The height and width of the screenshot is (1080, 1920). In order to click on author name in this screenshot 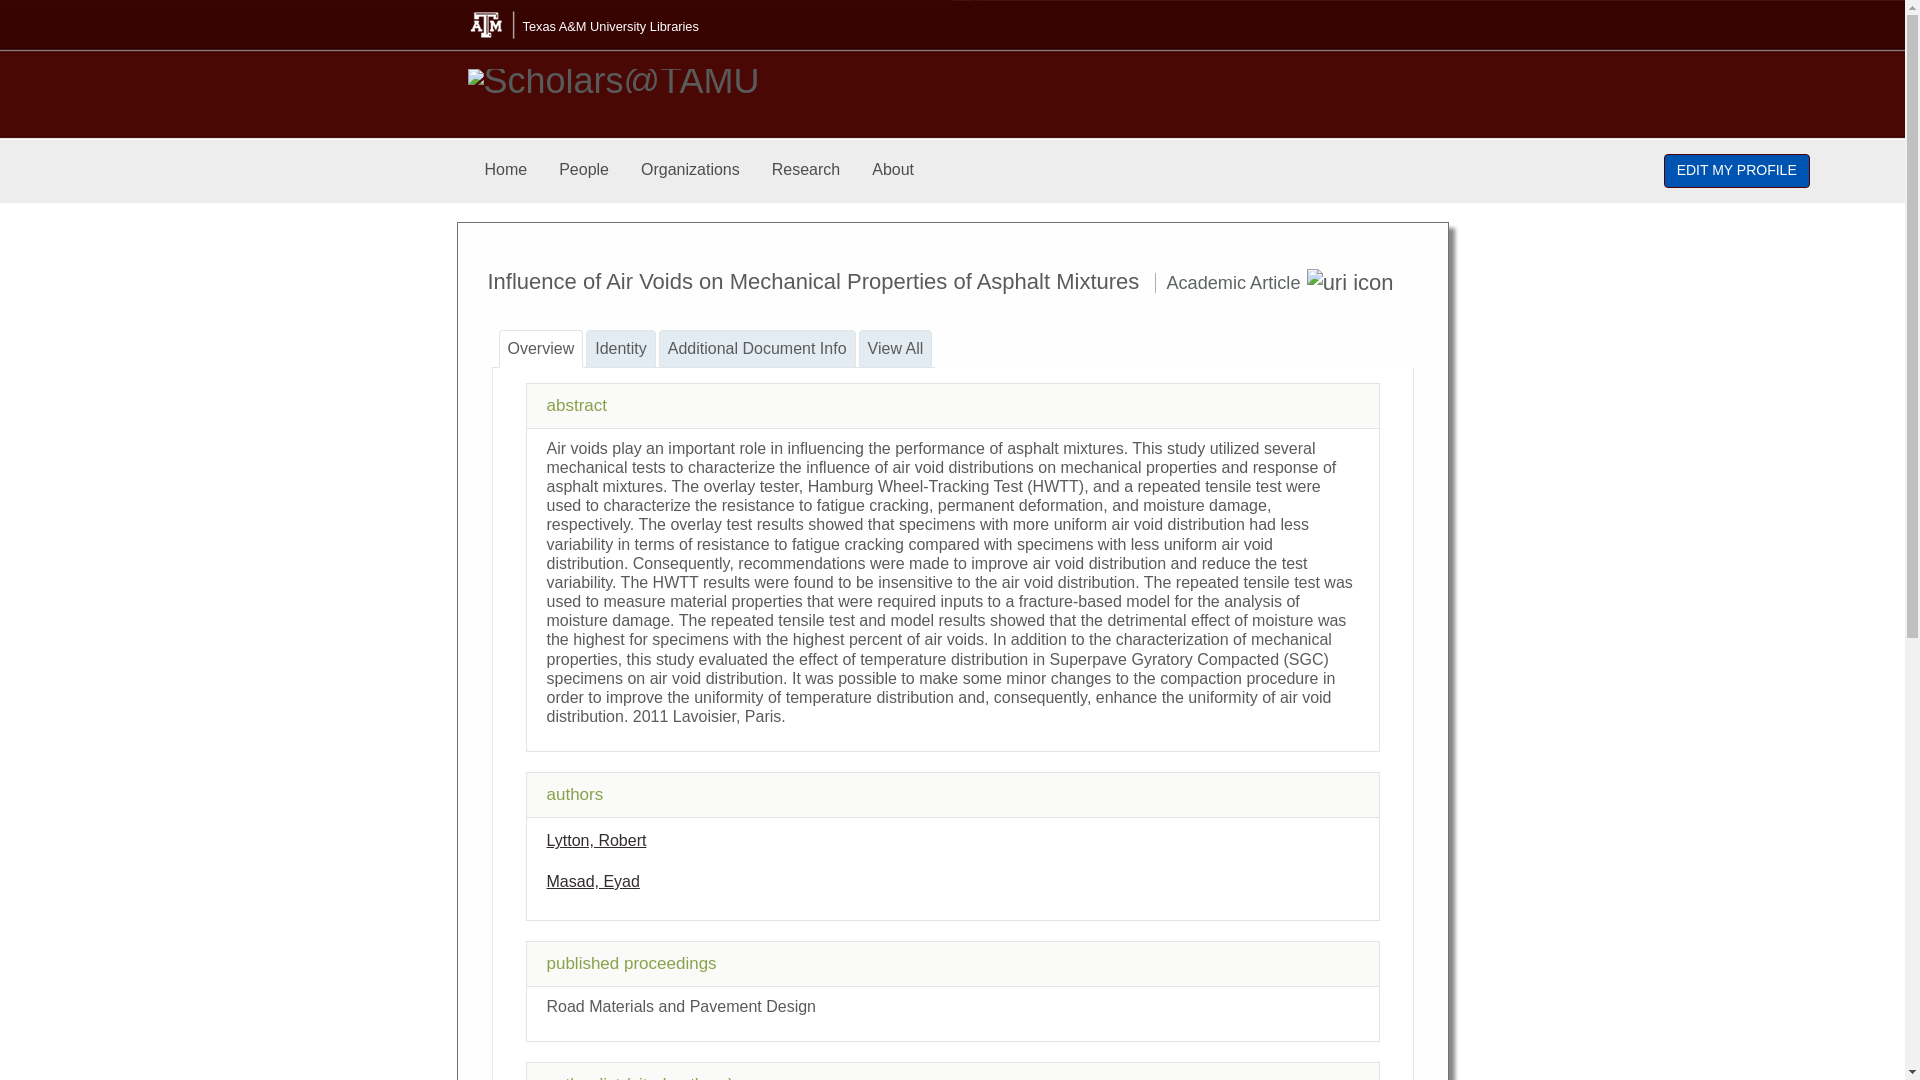, I will do `click(592, 880)`.